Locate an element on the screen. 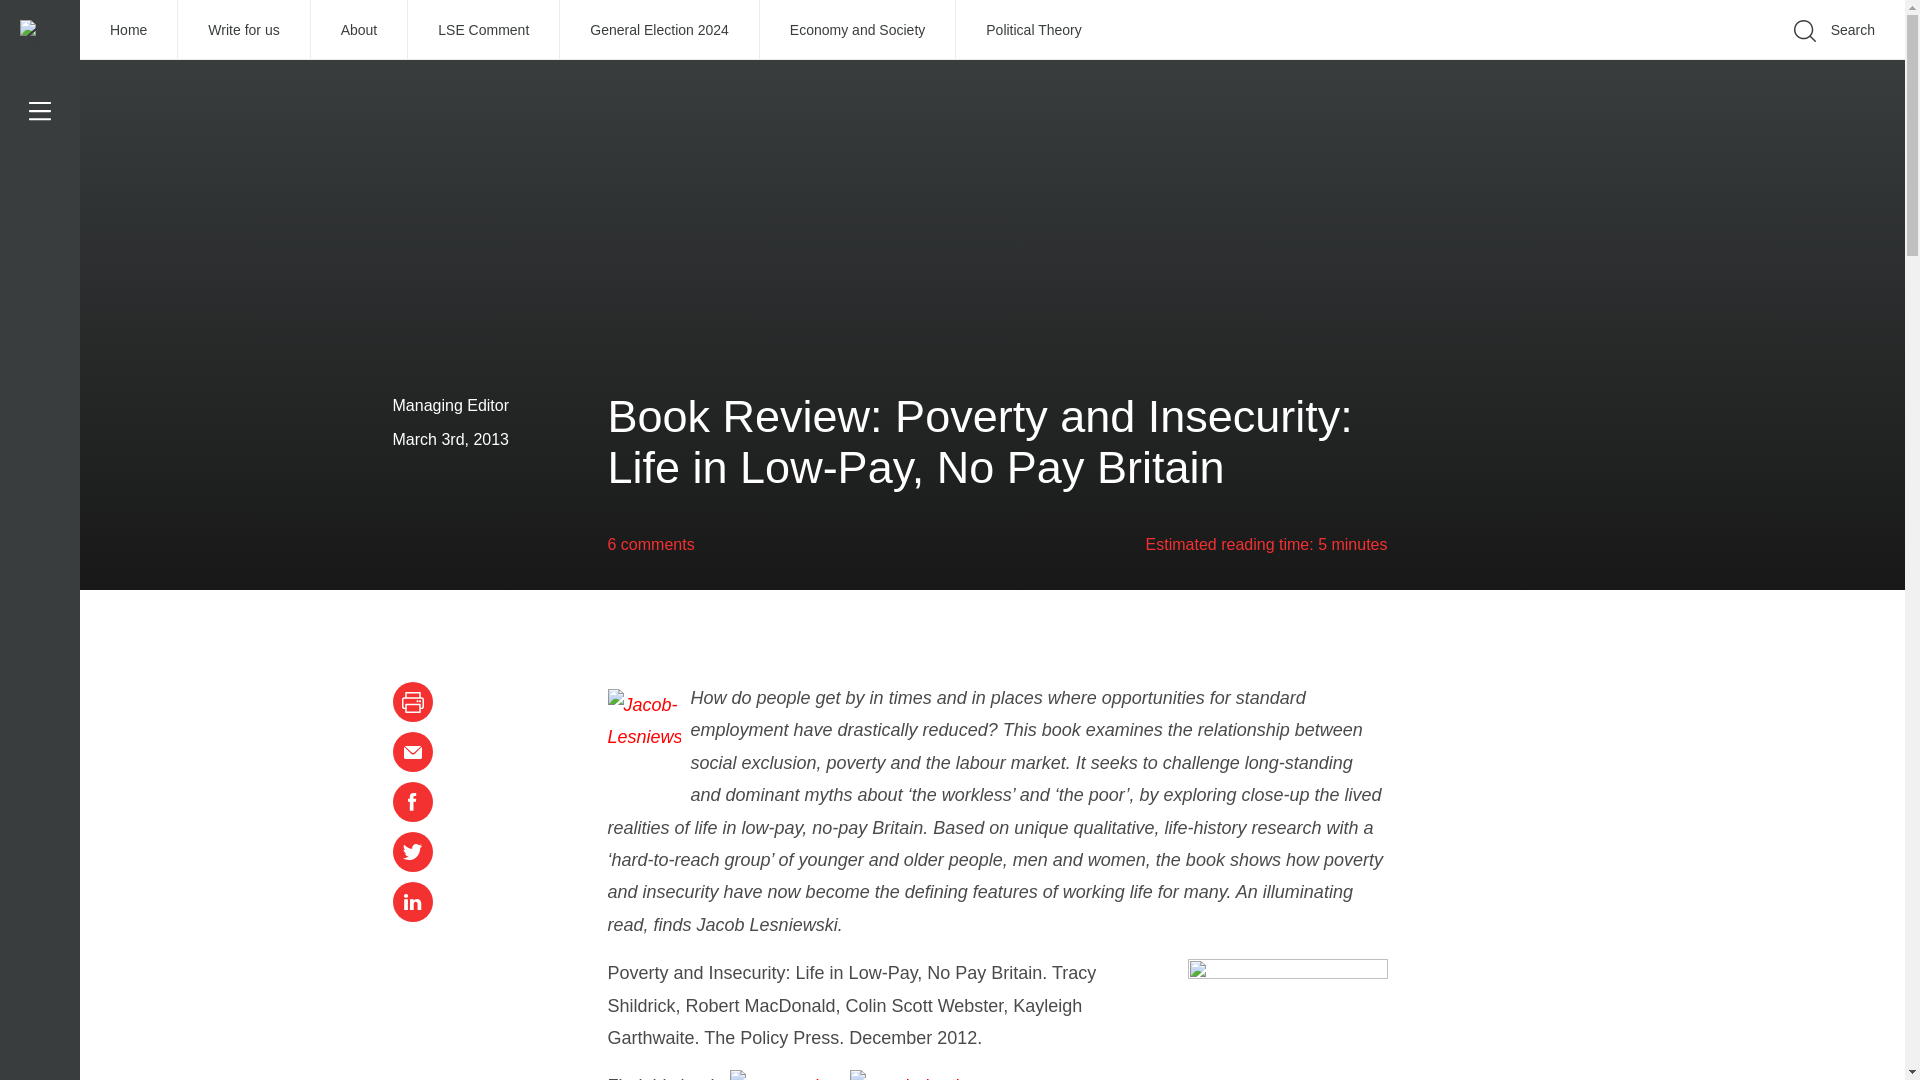 The width and height of the screenshot is (1920, 1080). About is located at coordinates (360, 30).